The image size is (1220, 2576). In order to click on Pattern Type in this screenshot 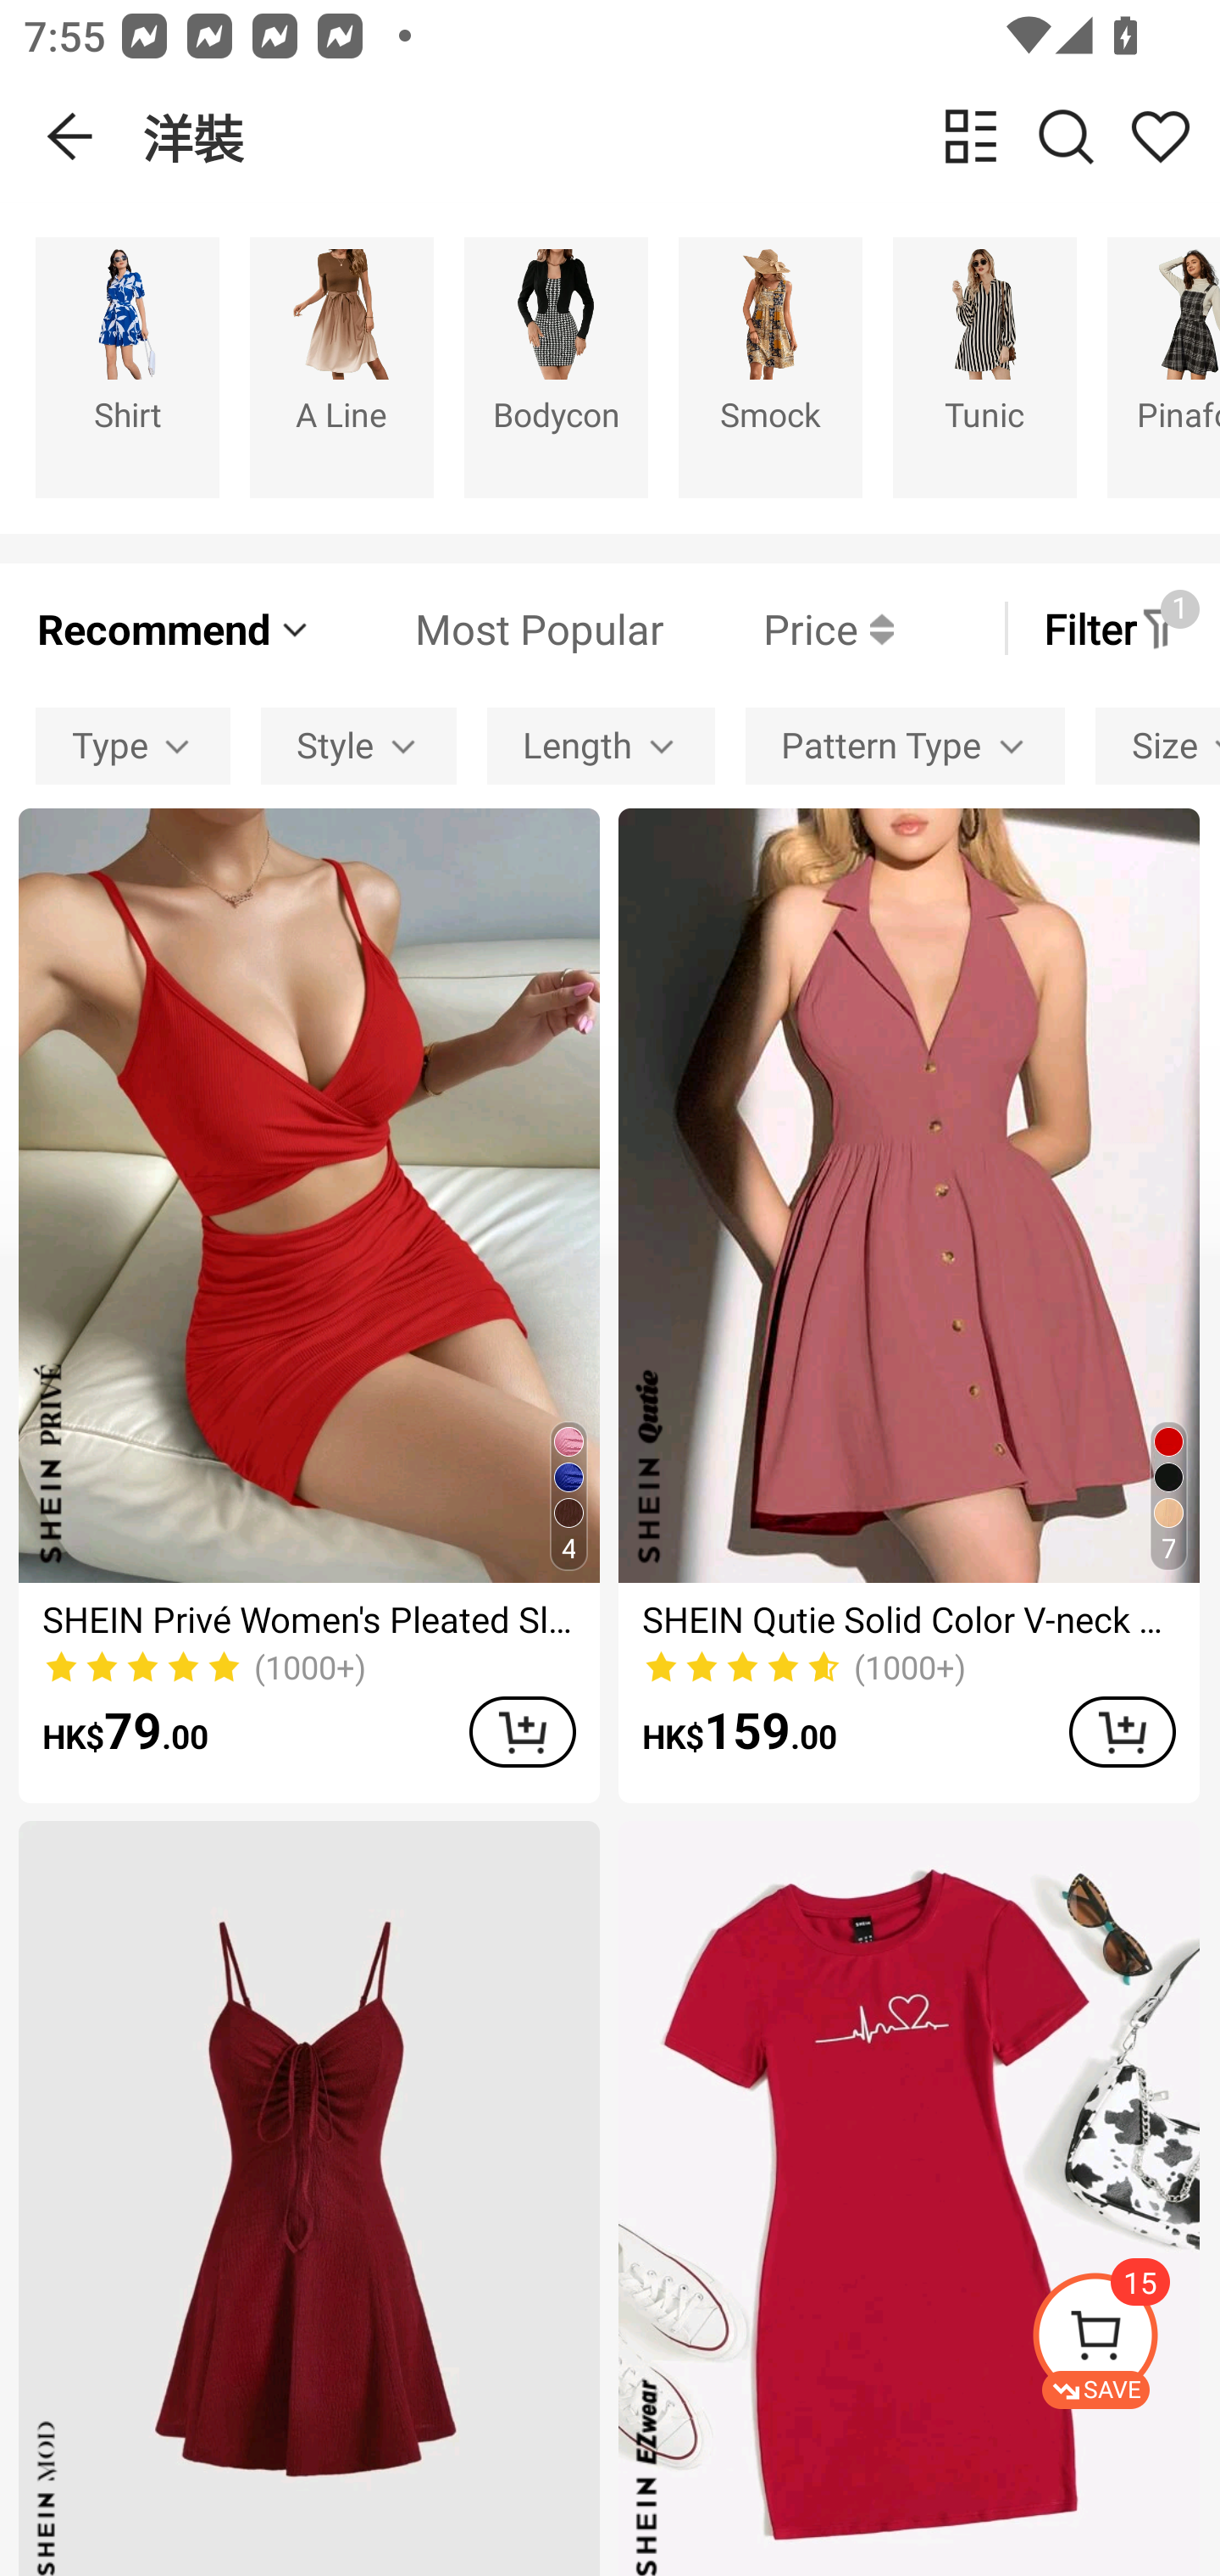, I will do `click(905, 747)`.